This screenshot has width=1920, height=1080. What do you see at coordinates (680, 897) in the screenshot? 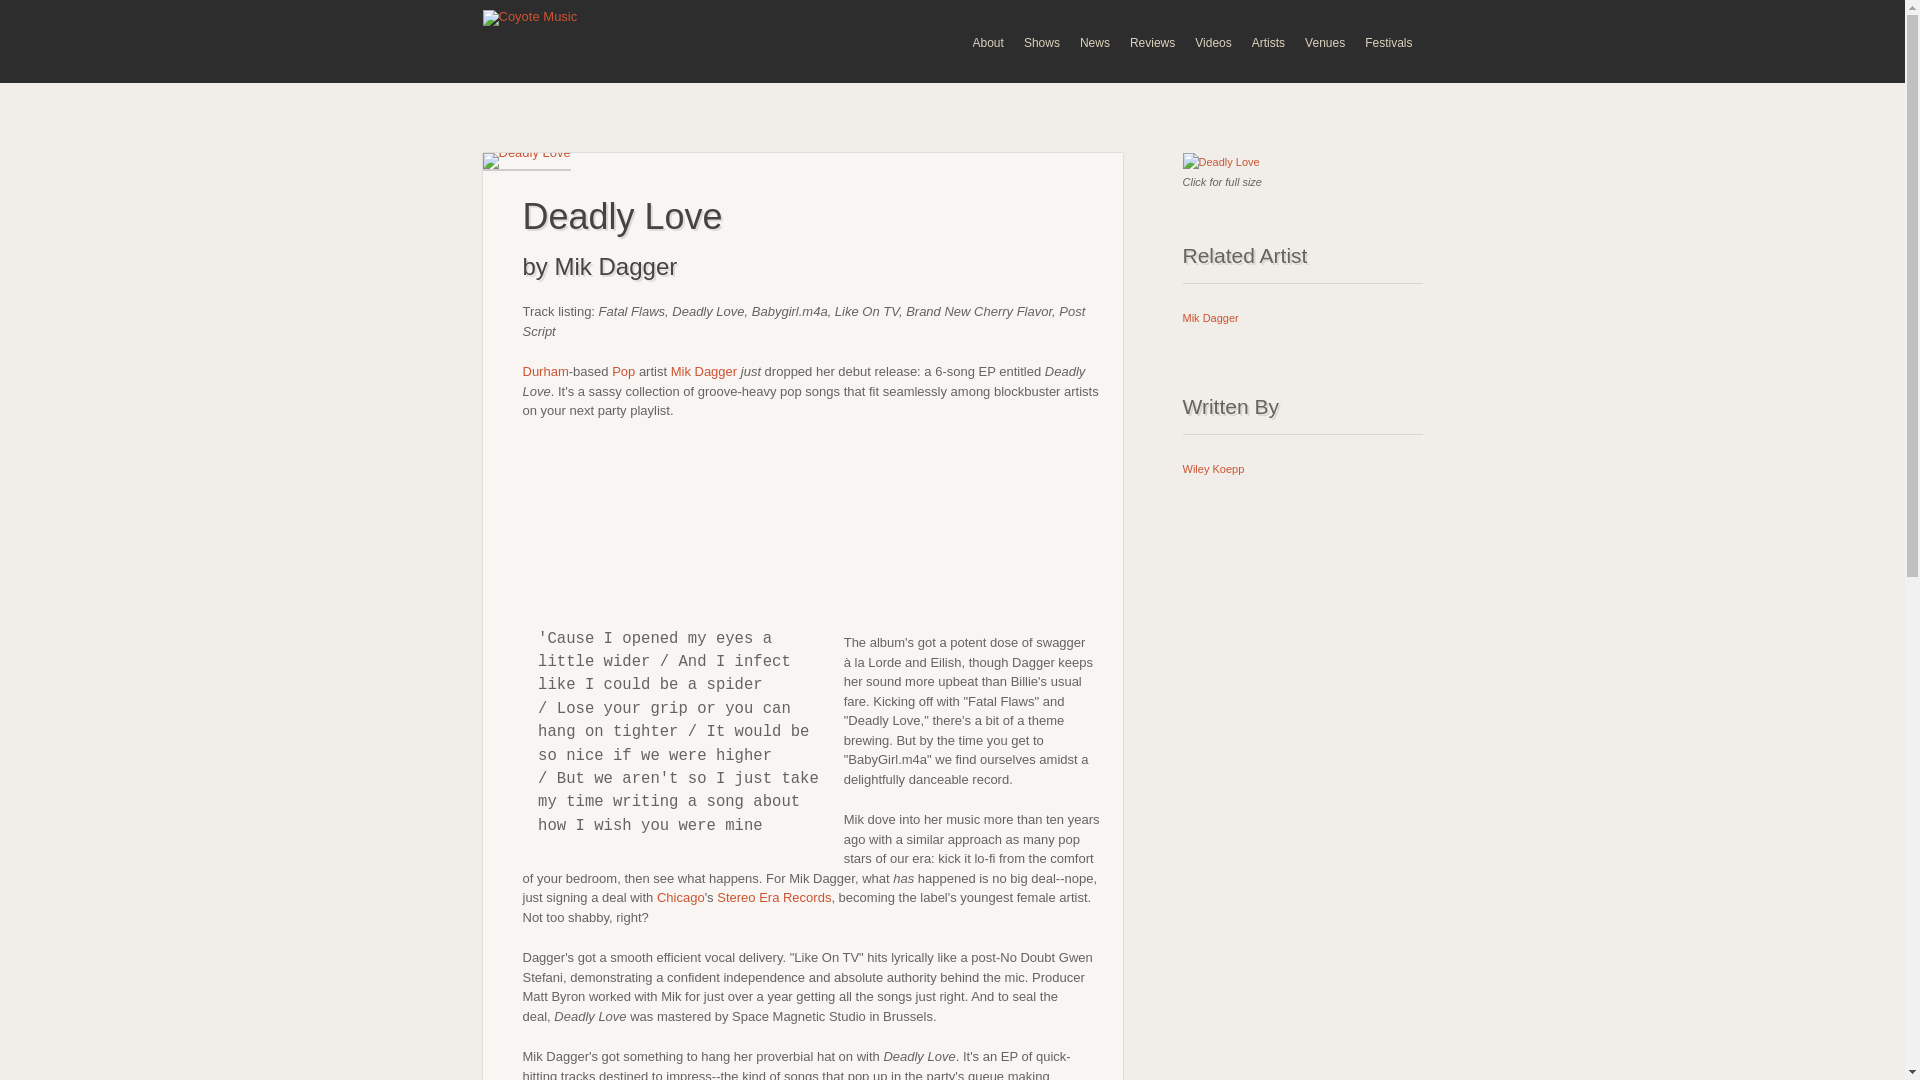
I see `Chicago` at bounding box center [680, 897].